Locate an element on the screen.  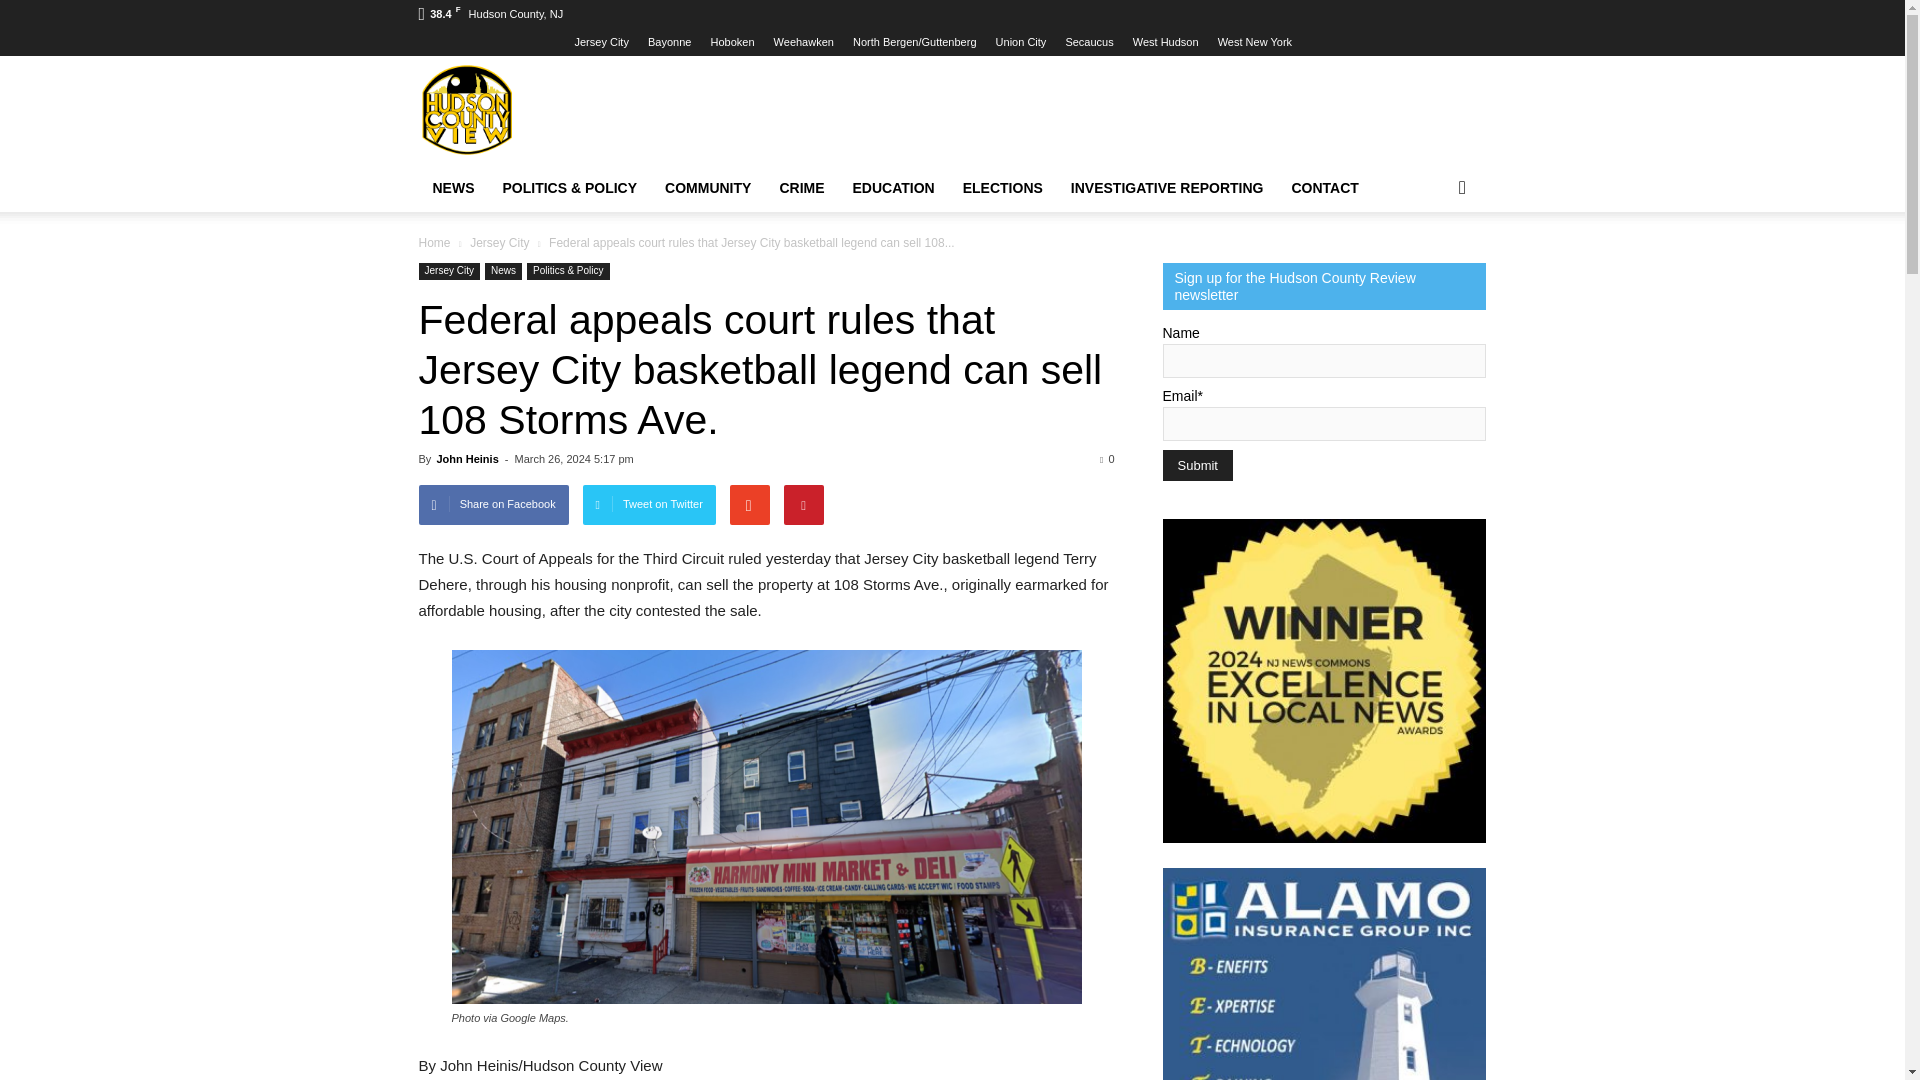
EDUCATION is located at coordinates (894, 188).